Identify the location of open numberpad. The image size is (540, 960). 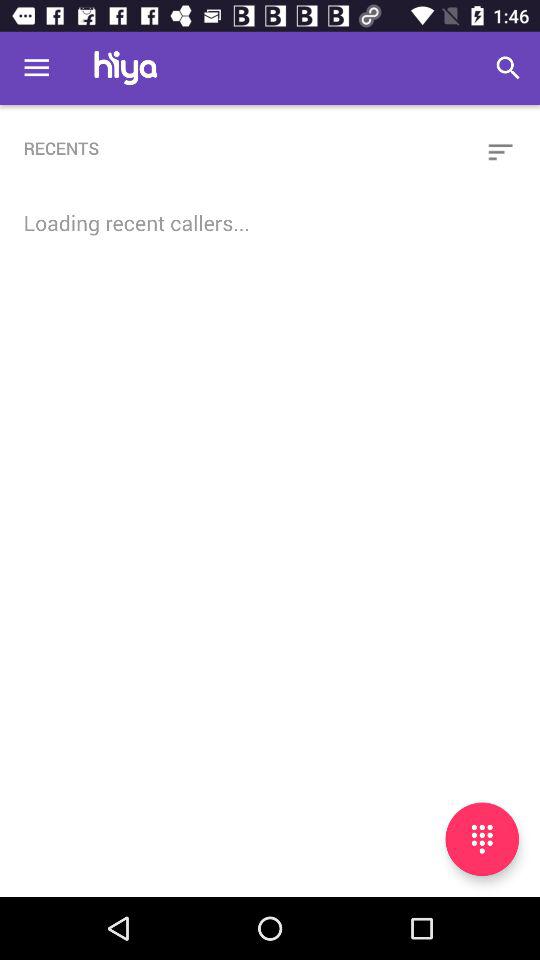
(482, 839).